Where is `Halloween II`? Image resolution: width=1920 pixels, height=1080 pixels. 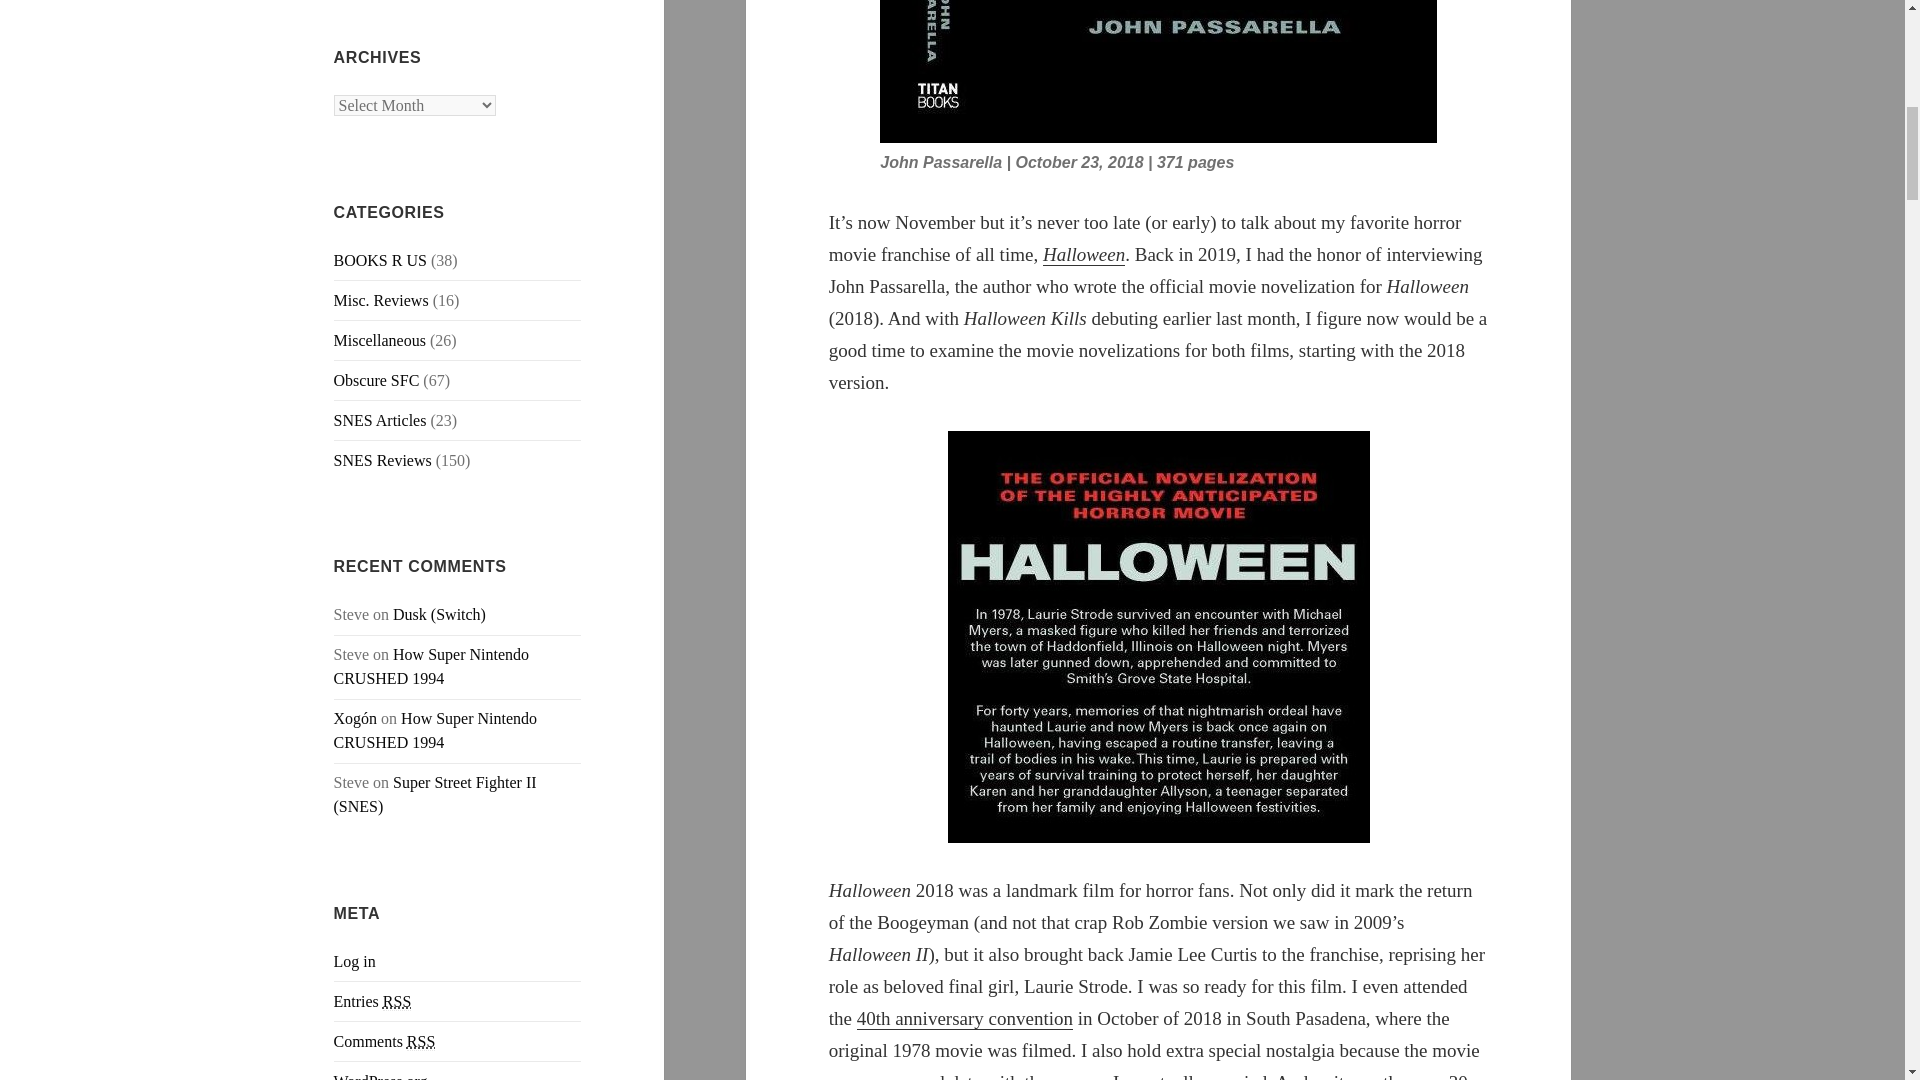
Halloween II is located at coordinates (964, 1018).